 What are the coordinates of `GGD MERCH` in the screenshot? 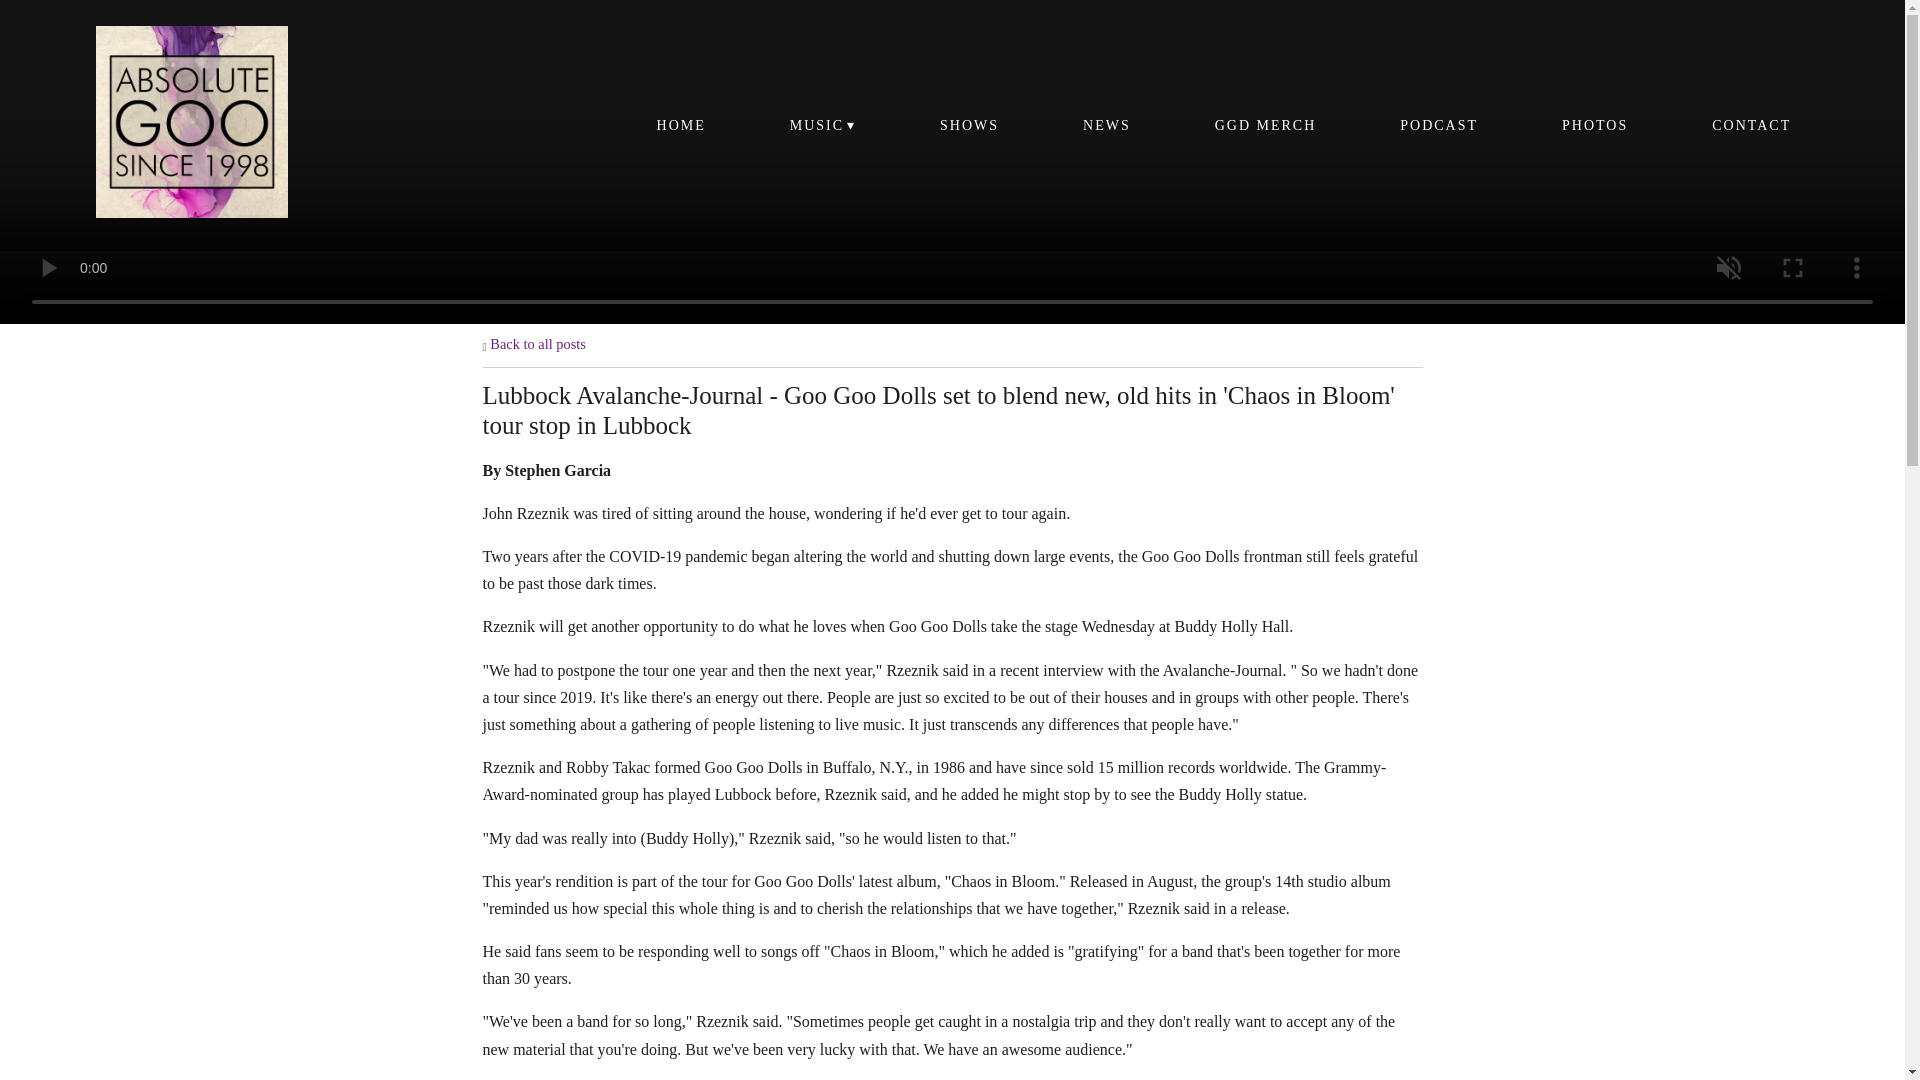 It's located at (1265, 124).